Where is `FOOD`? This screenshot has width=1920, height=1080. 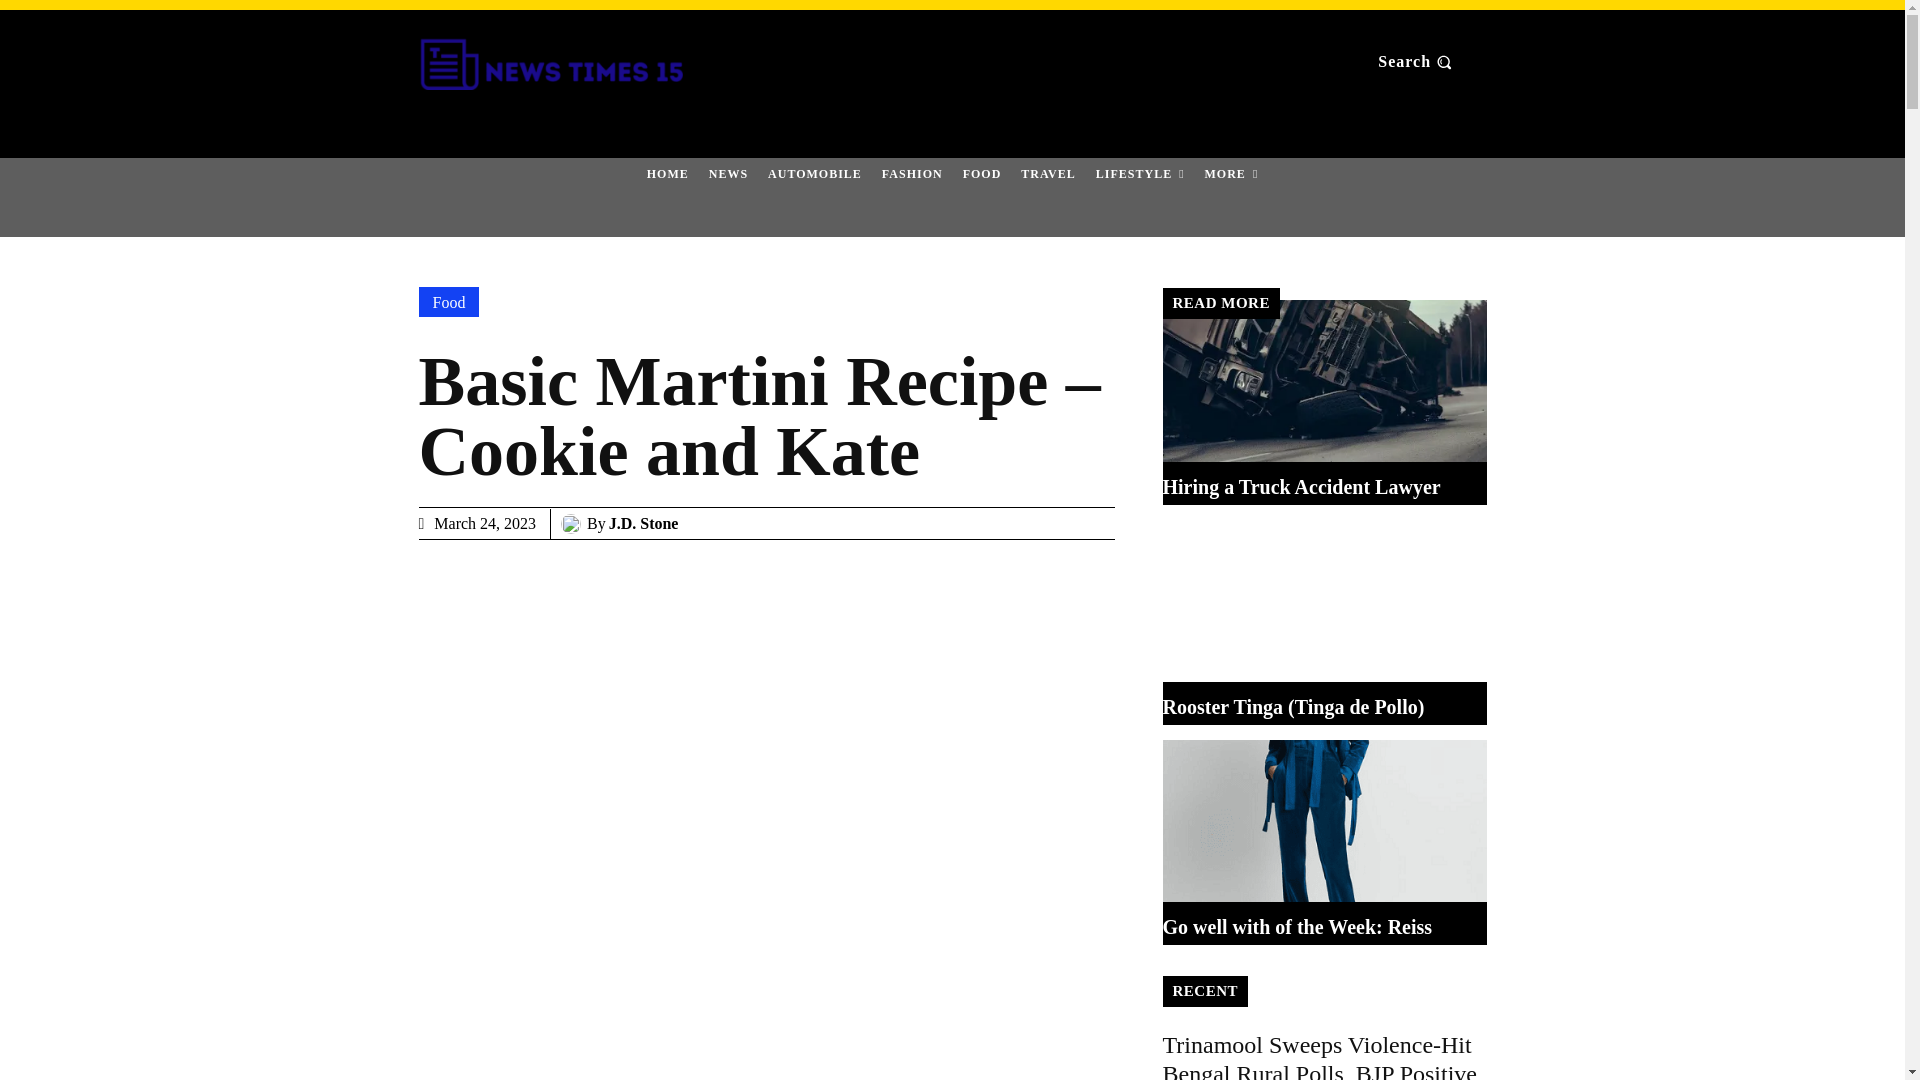
FOOD is located at coordinates (982, 173).